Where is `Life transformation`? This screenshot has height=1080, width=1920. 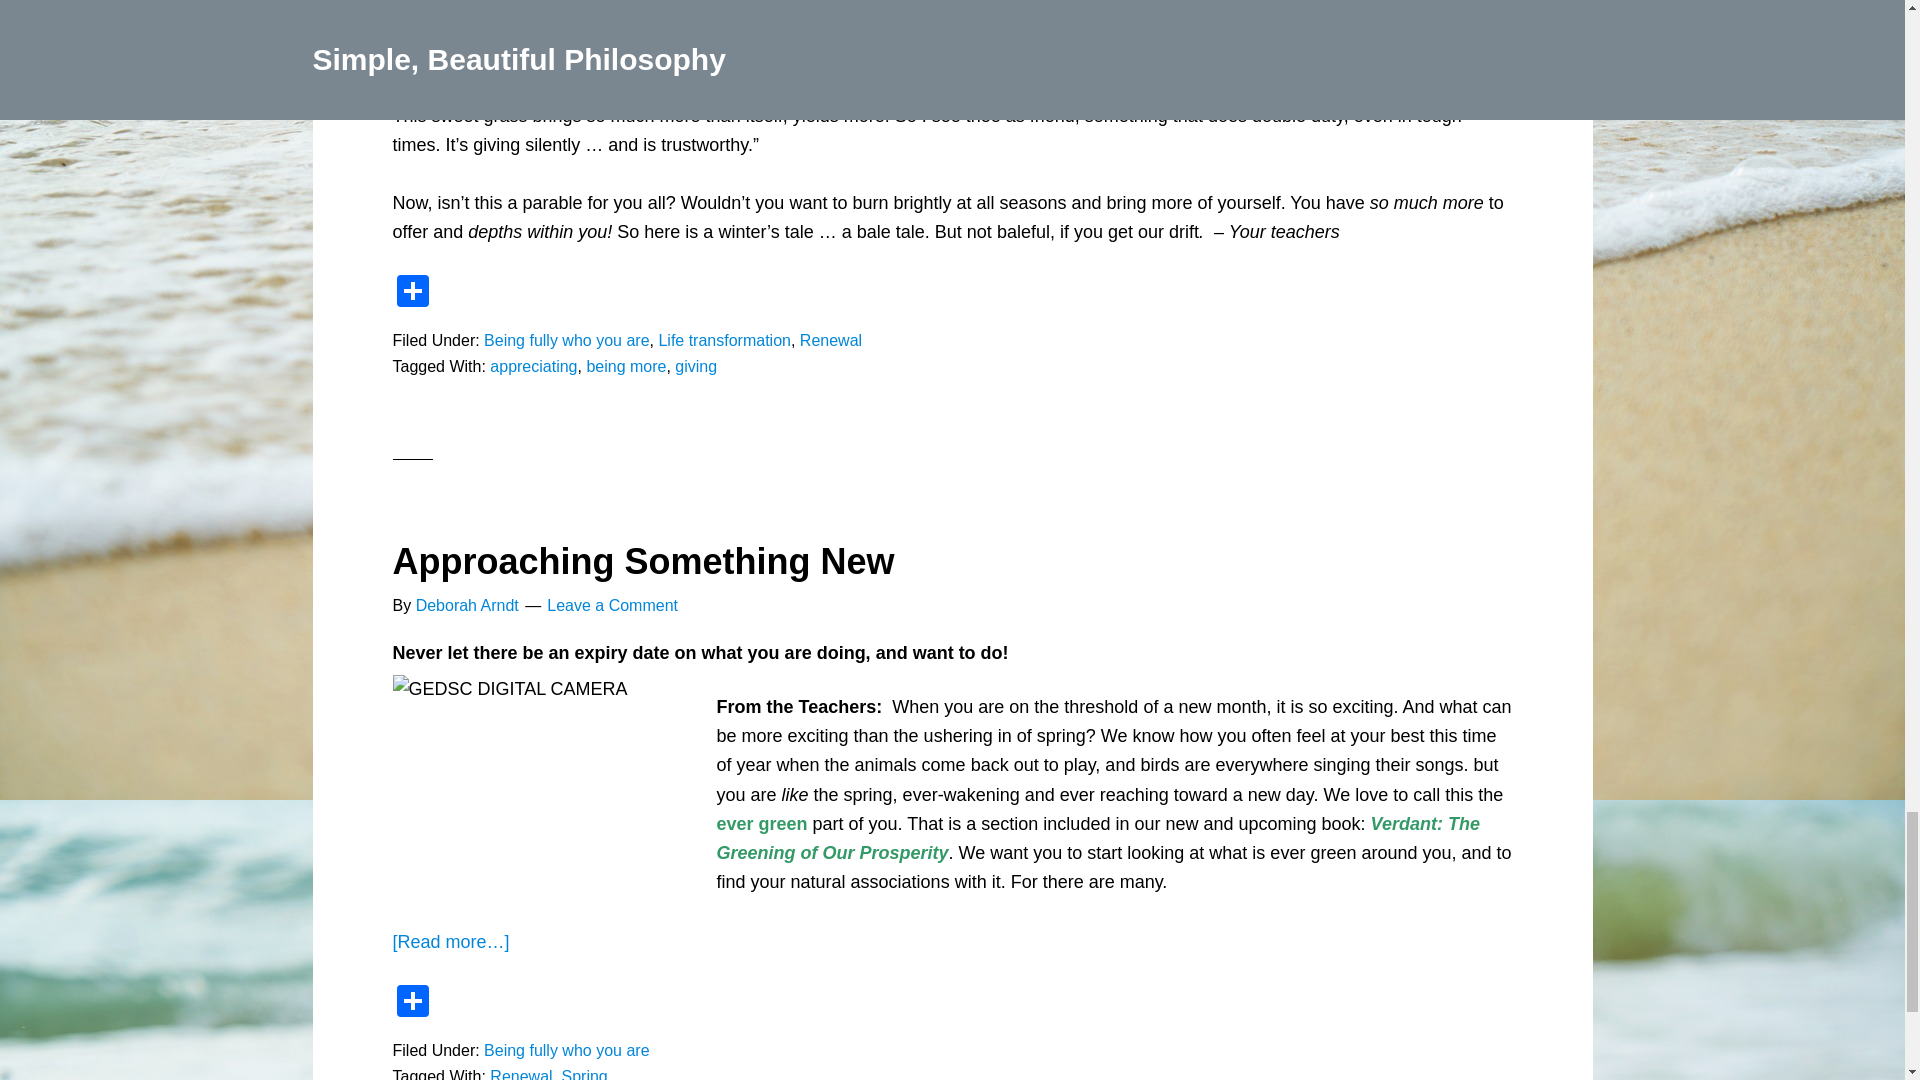
Life transformation is located at coordinates (724, 340).